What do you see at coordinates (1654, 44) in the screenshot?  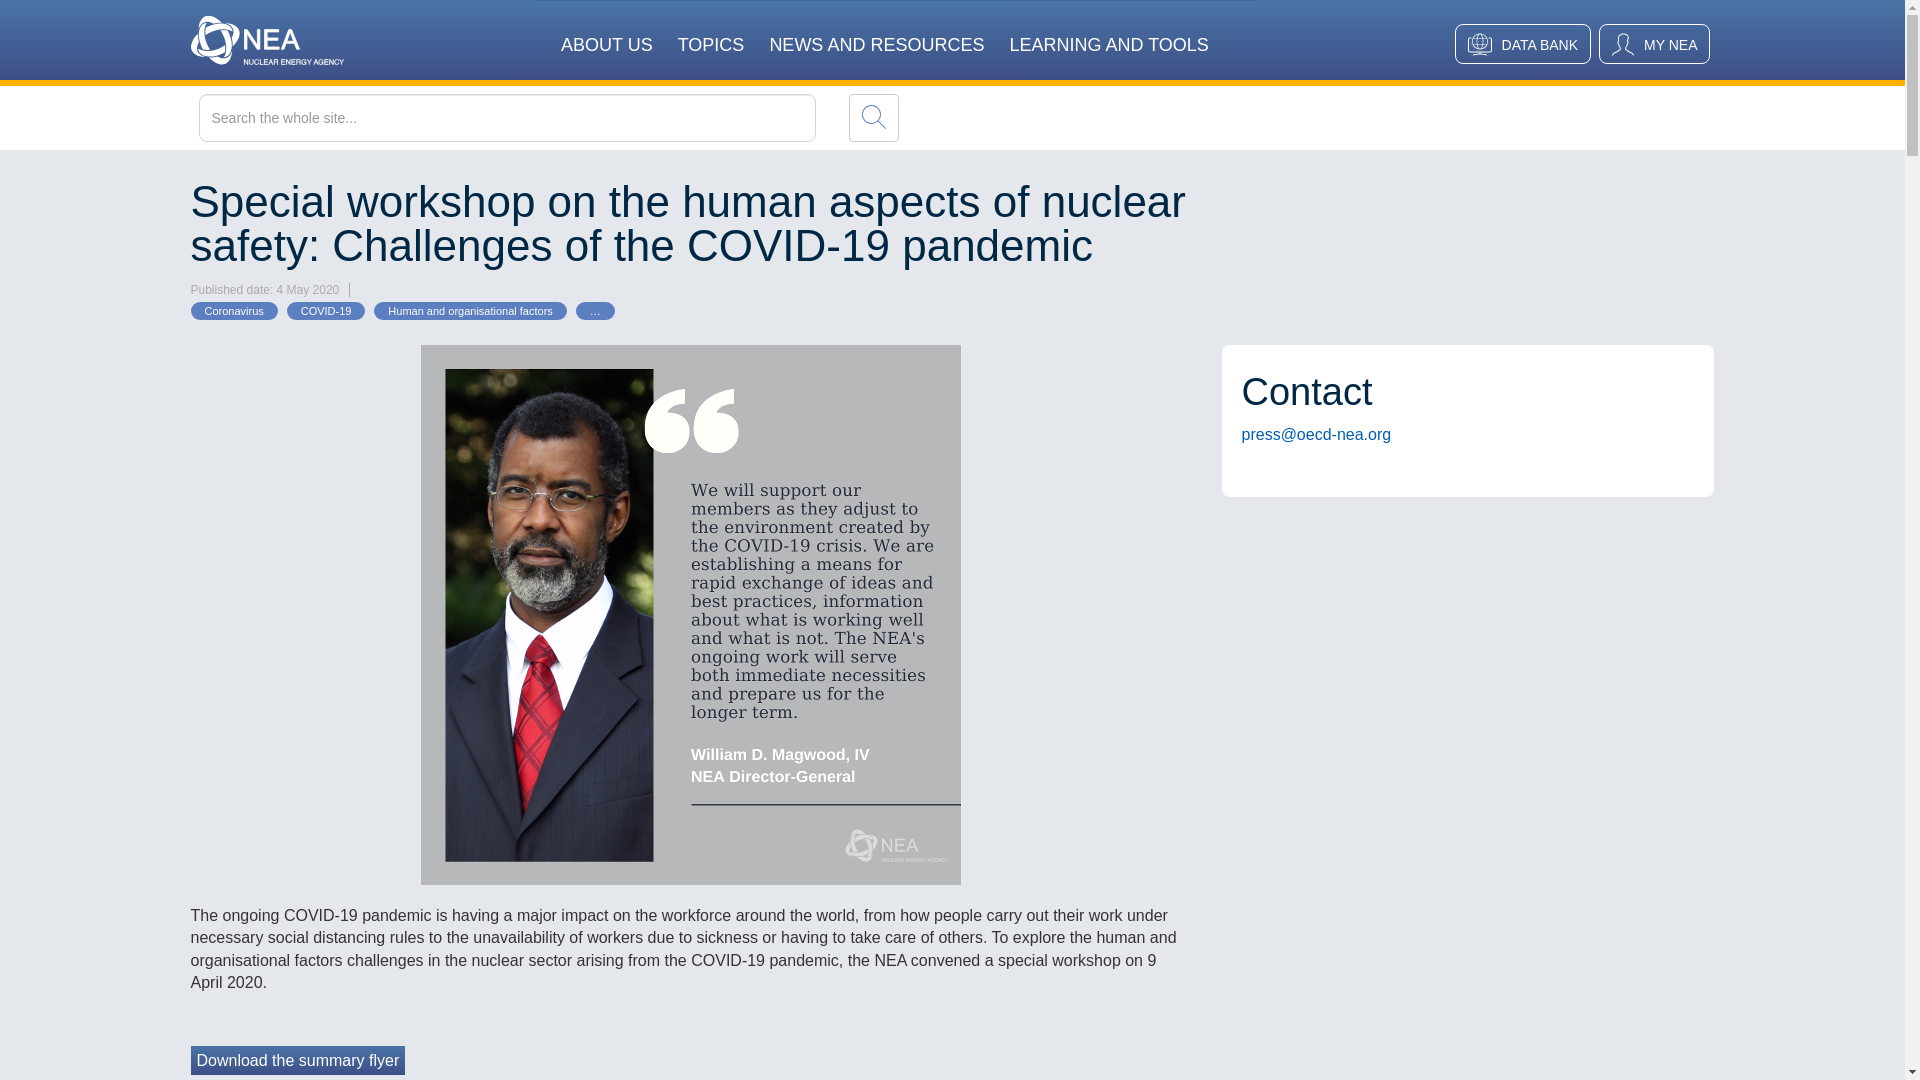 I see `MY NEA` at bounding box center [1654, 44].